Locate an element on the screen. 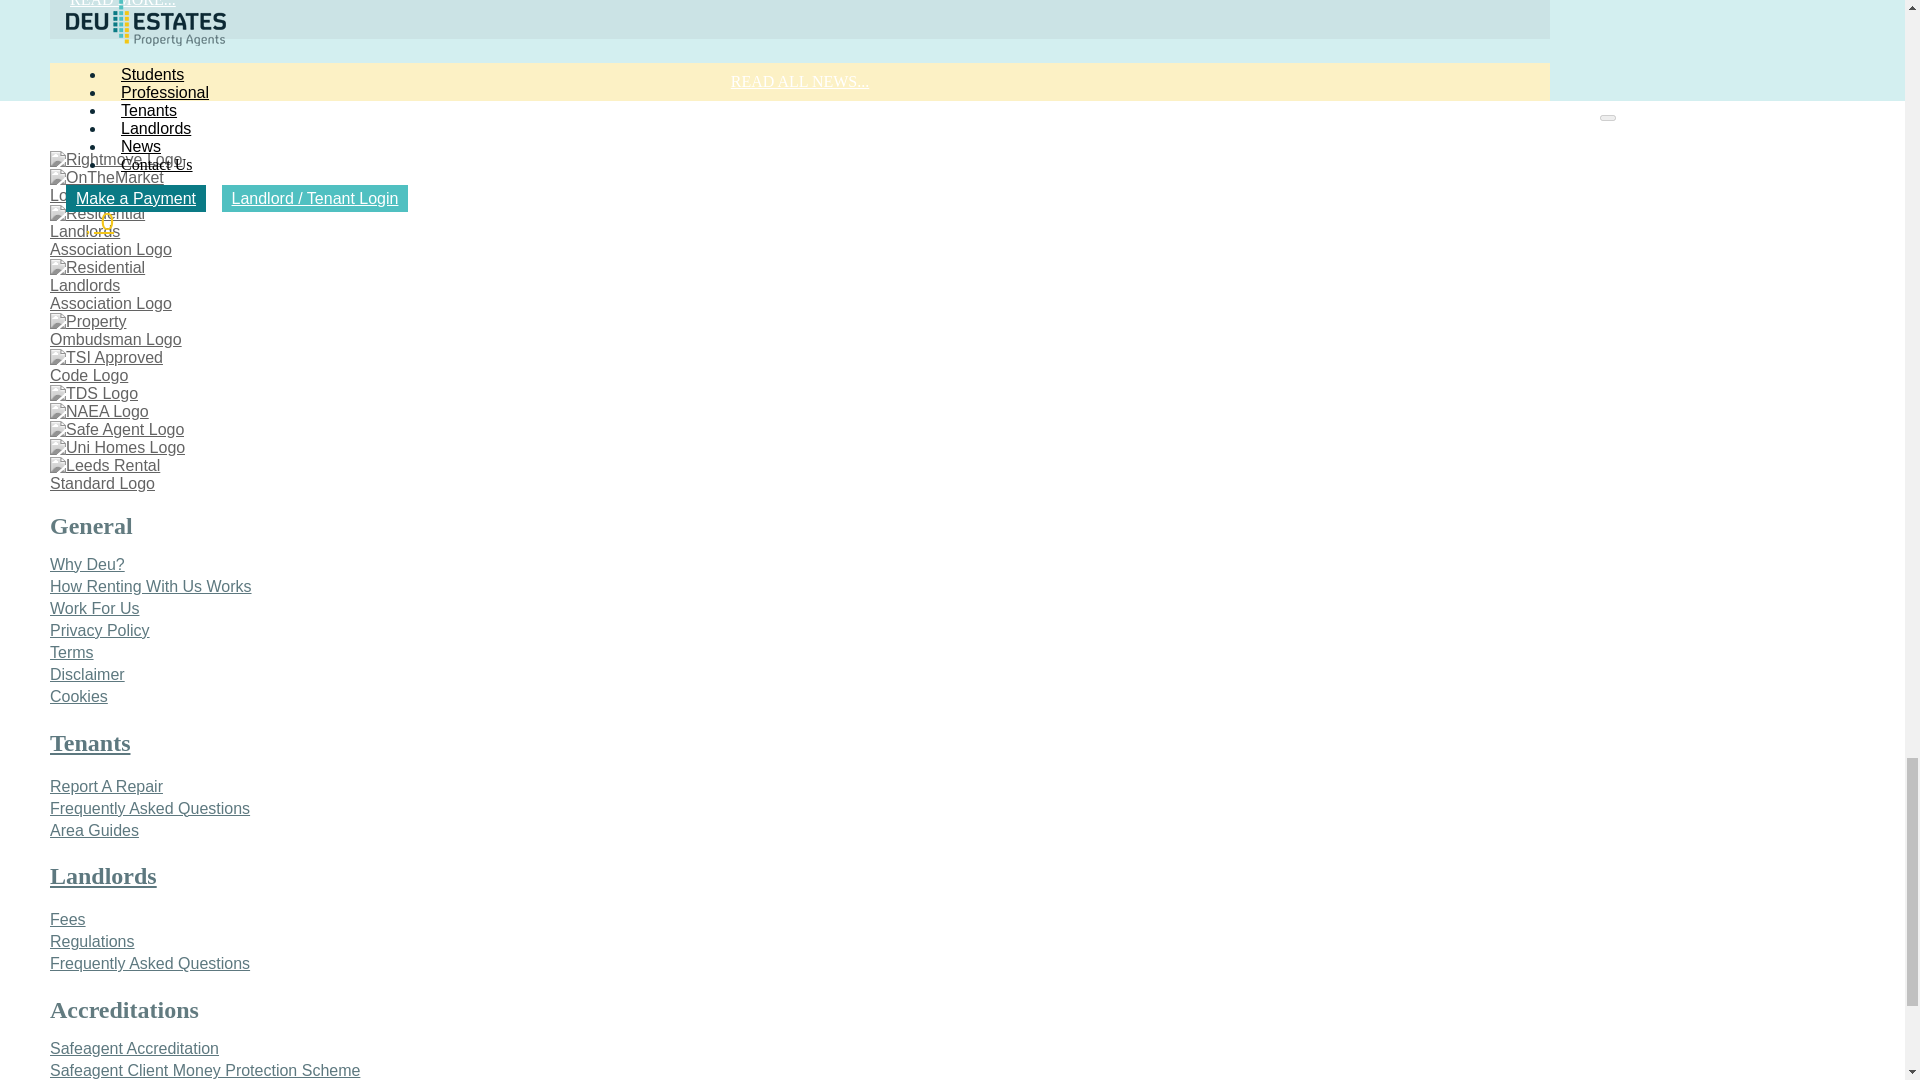  Terms is located at coordinates (72, 652).